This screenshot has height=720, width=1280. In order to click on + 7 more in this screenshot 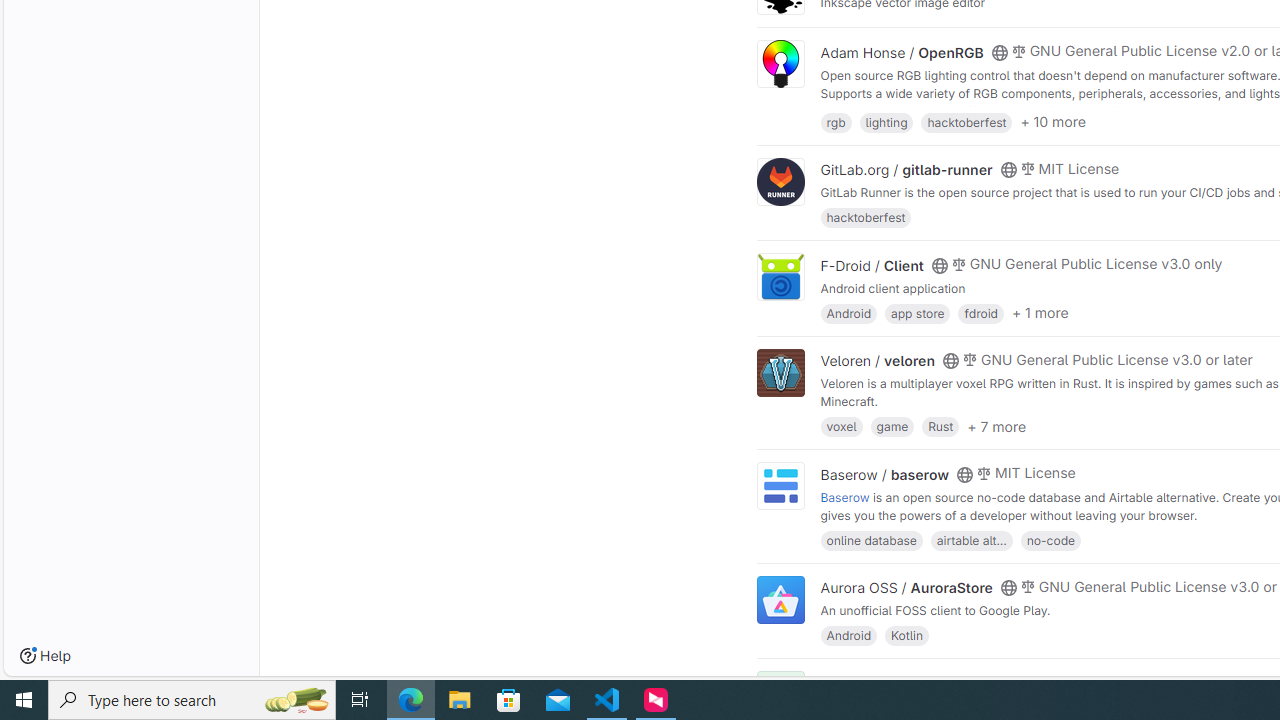, I will do `click(996, 426)`.